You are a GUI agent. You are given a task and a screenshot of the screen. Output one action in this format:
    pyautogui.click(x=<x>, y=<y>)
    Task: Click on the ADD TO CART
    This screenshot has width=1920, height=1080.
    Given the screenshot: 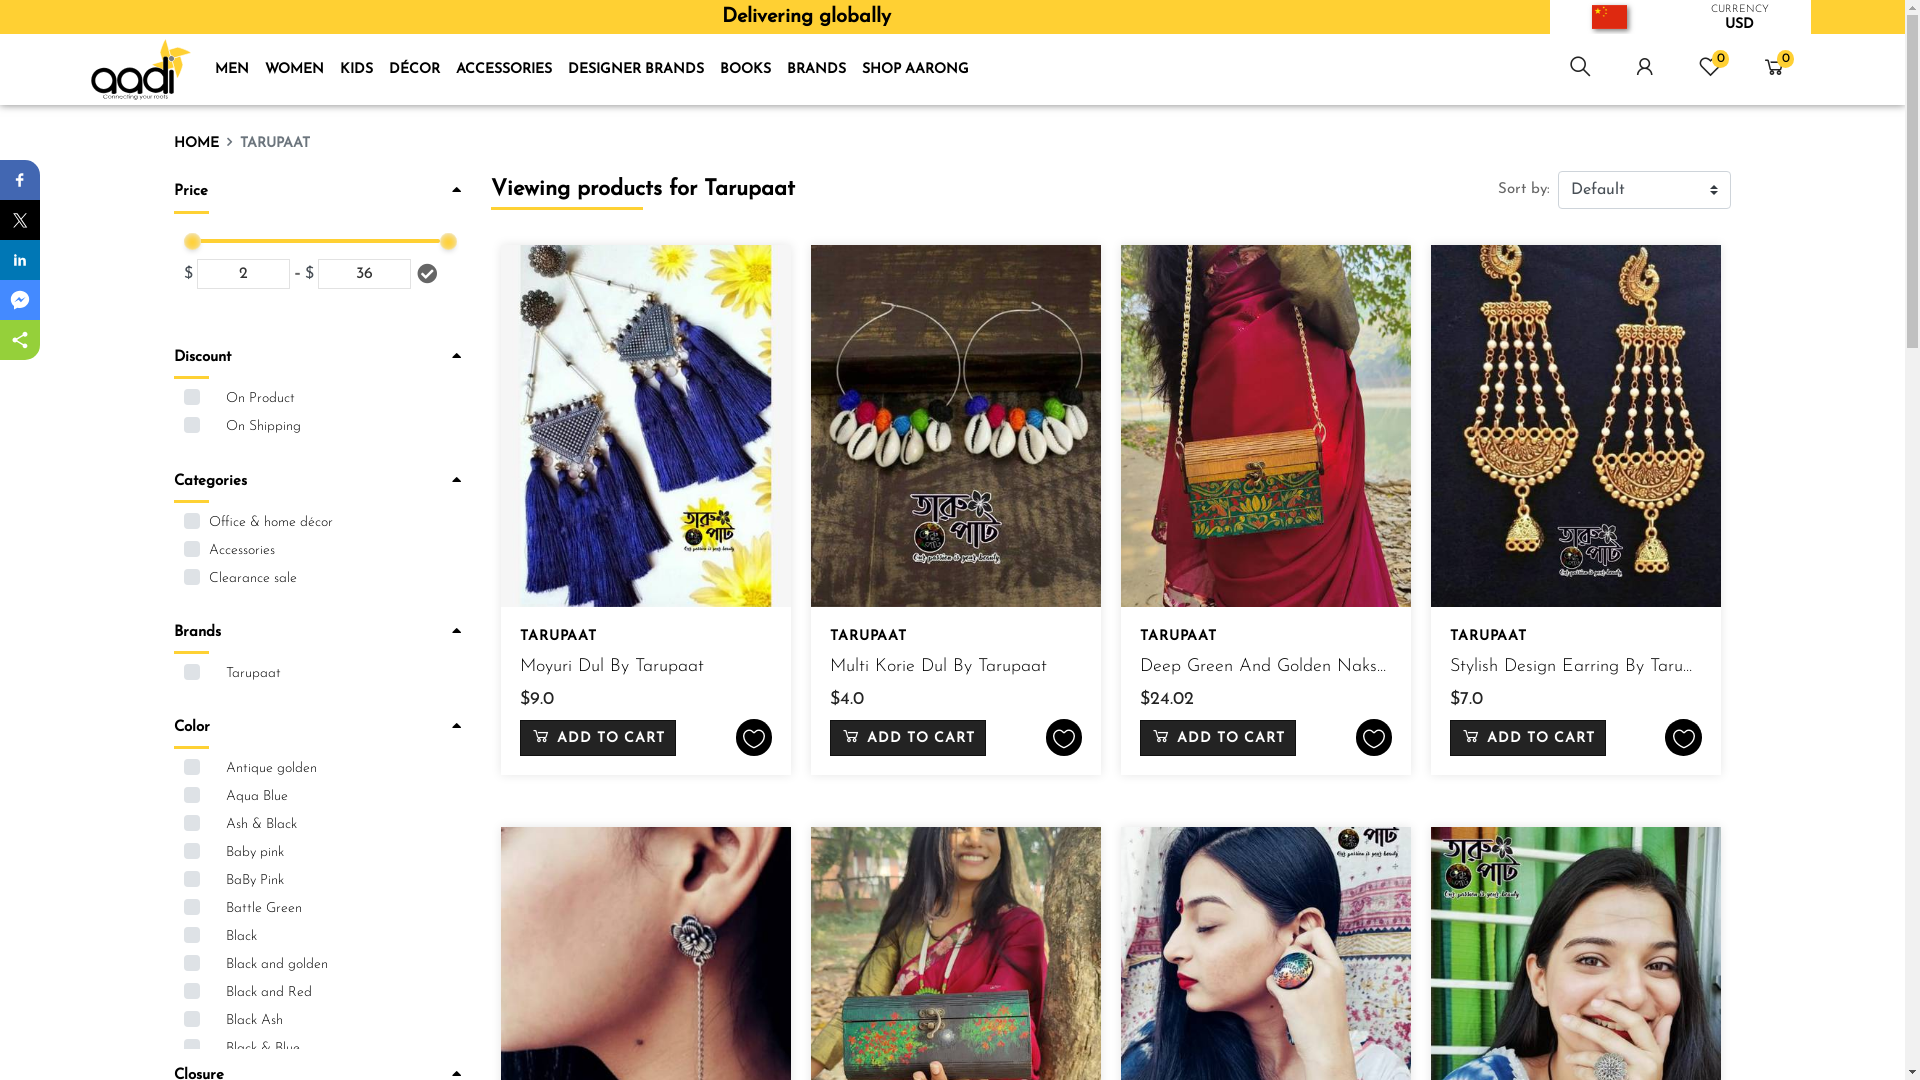 What is the action you would take?
    pyautogui.click(x=598, y=738)
    